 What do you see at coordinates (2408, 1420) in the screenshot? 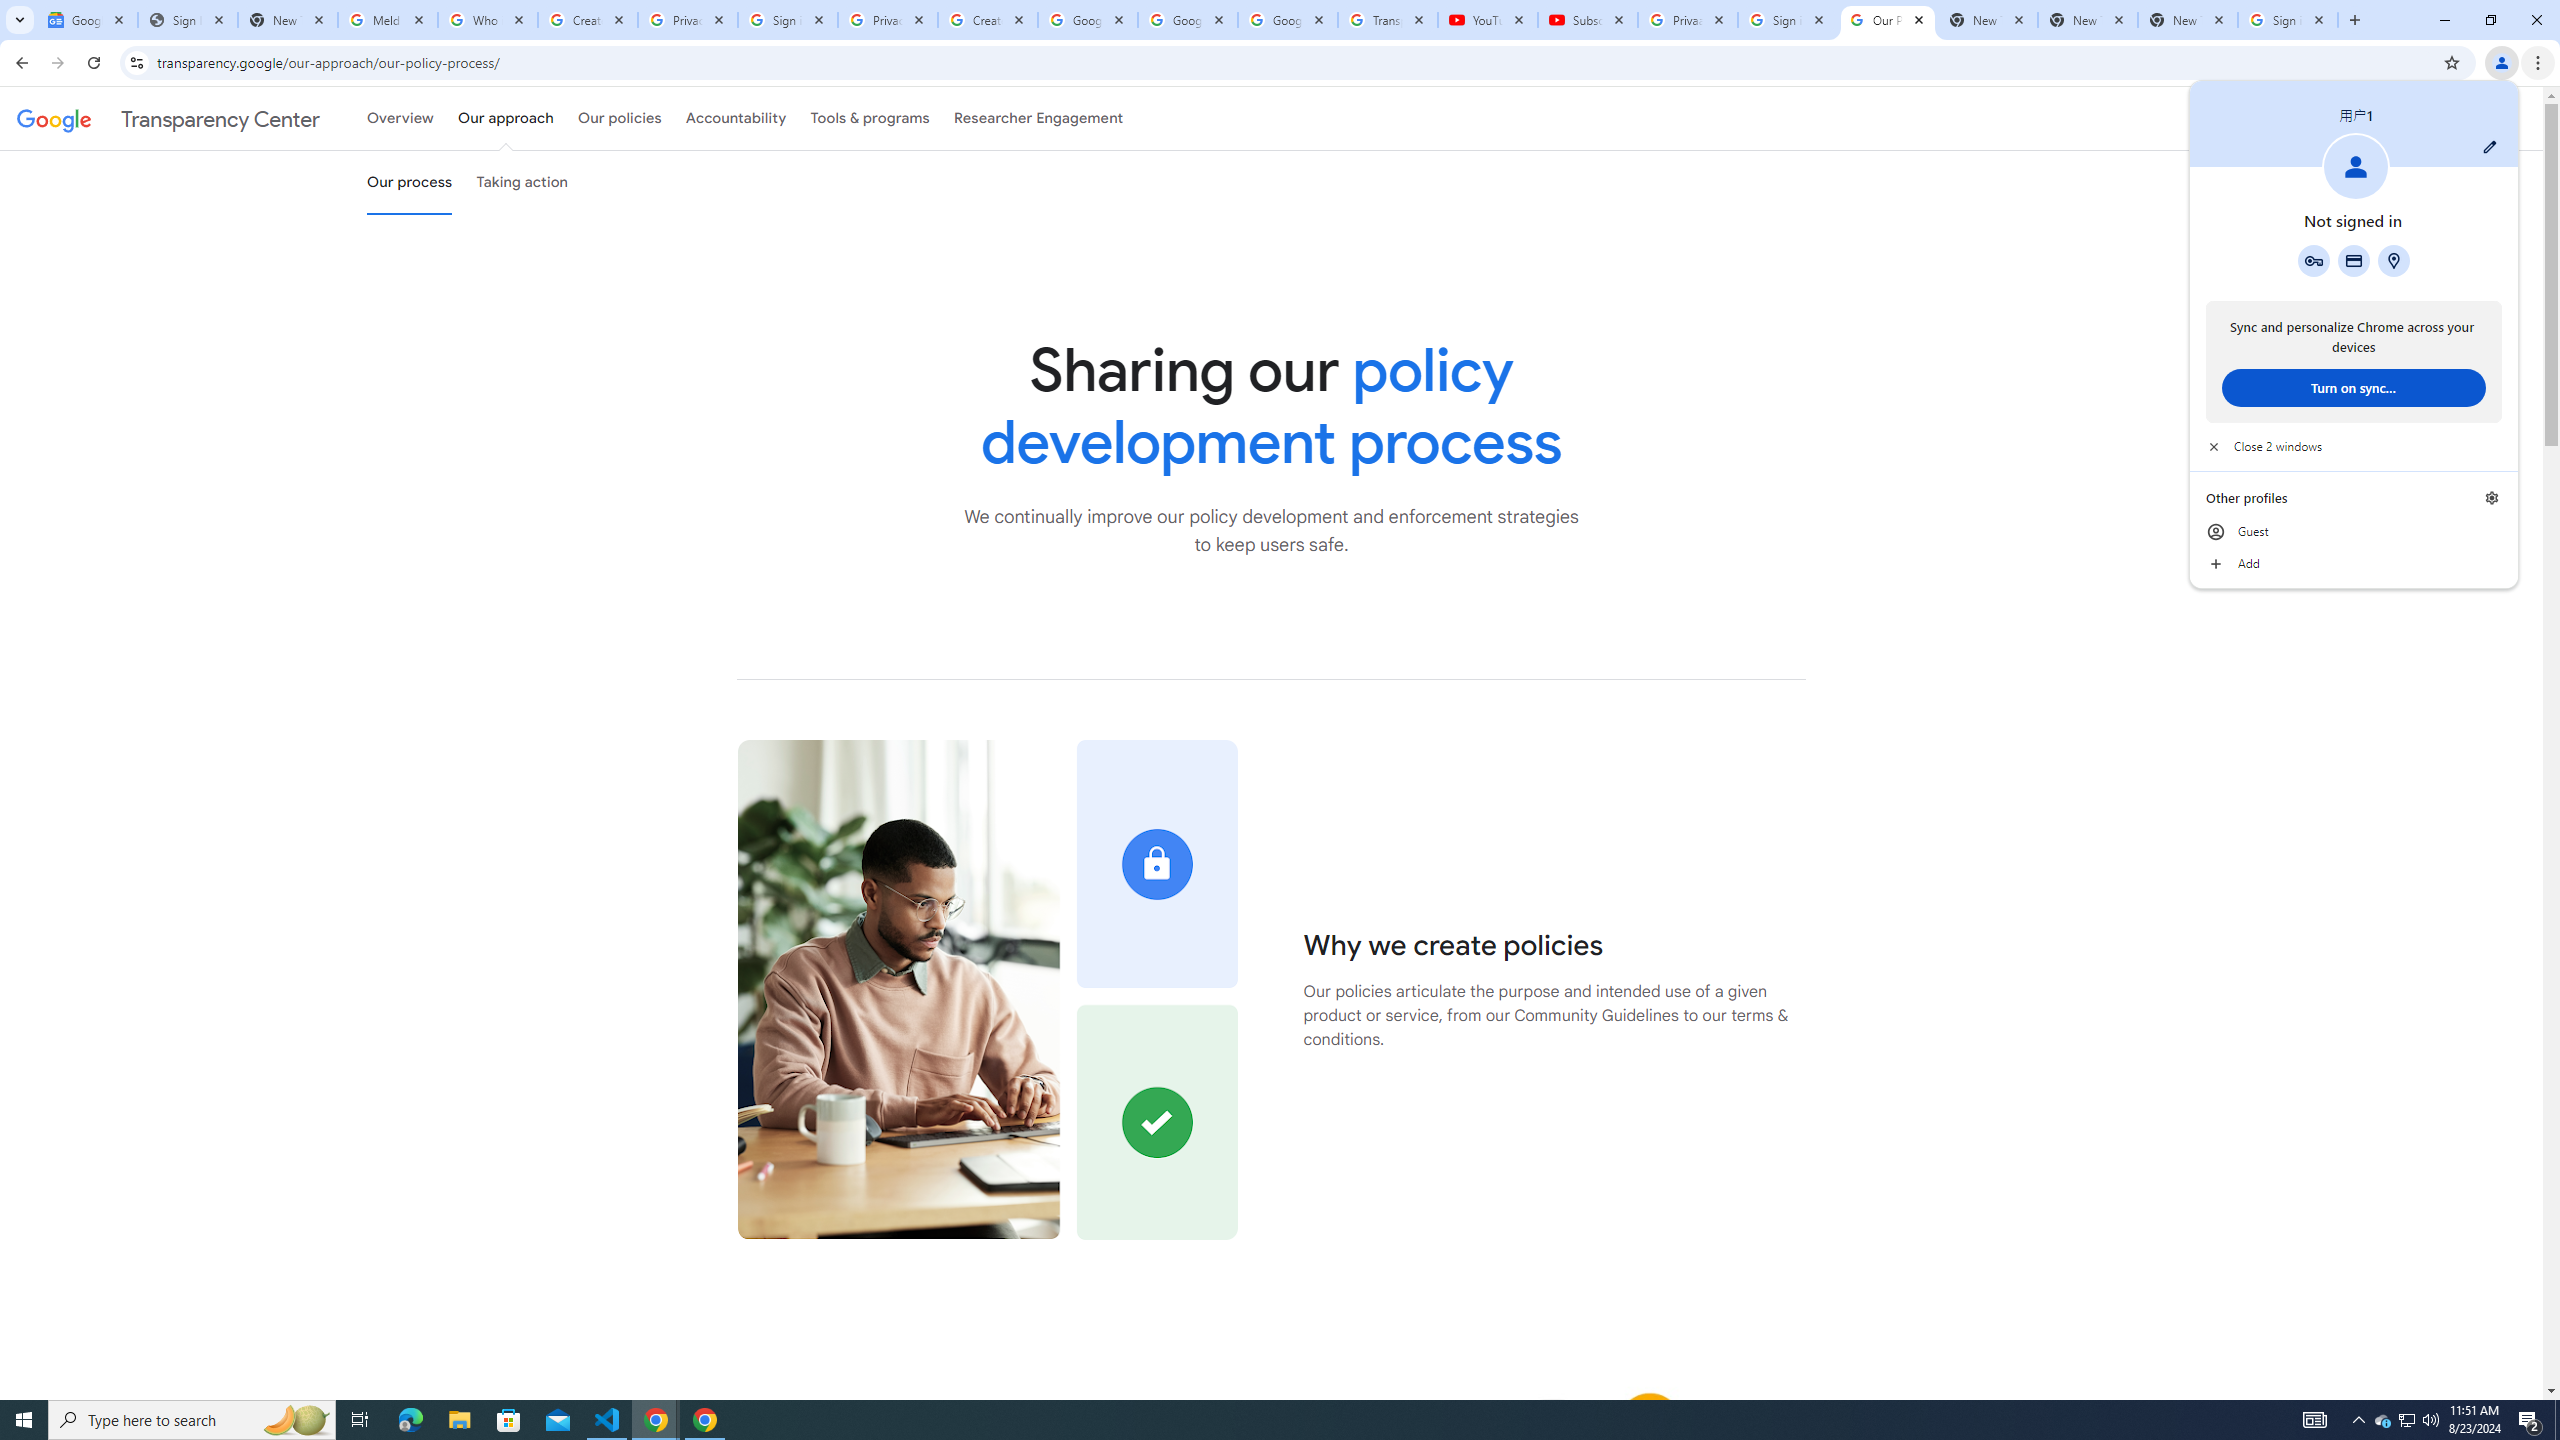
I see `Google Account` at bounding box center [2408, 1420].